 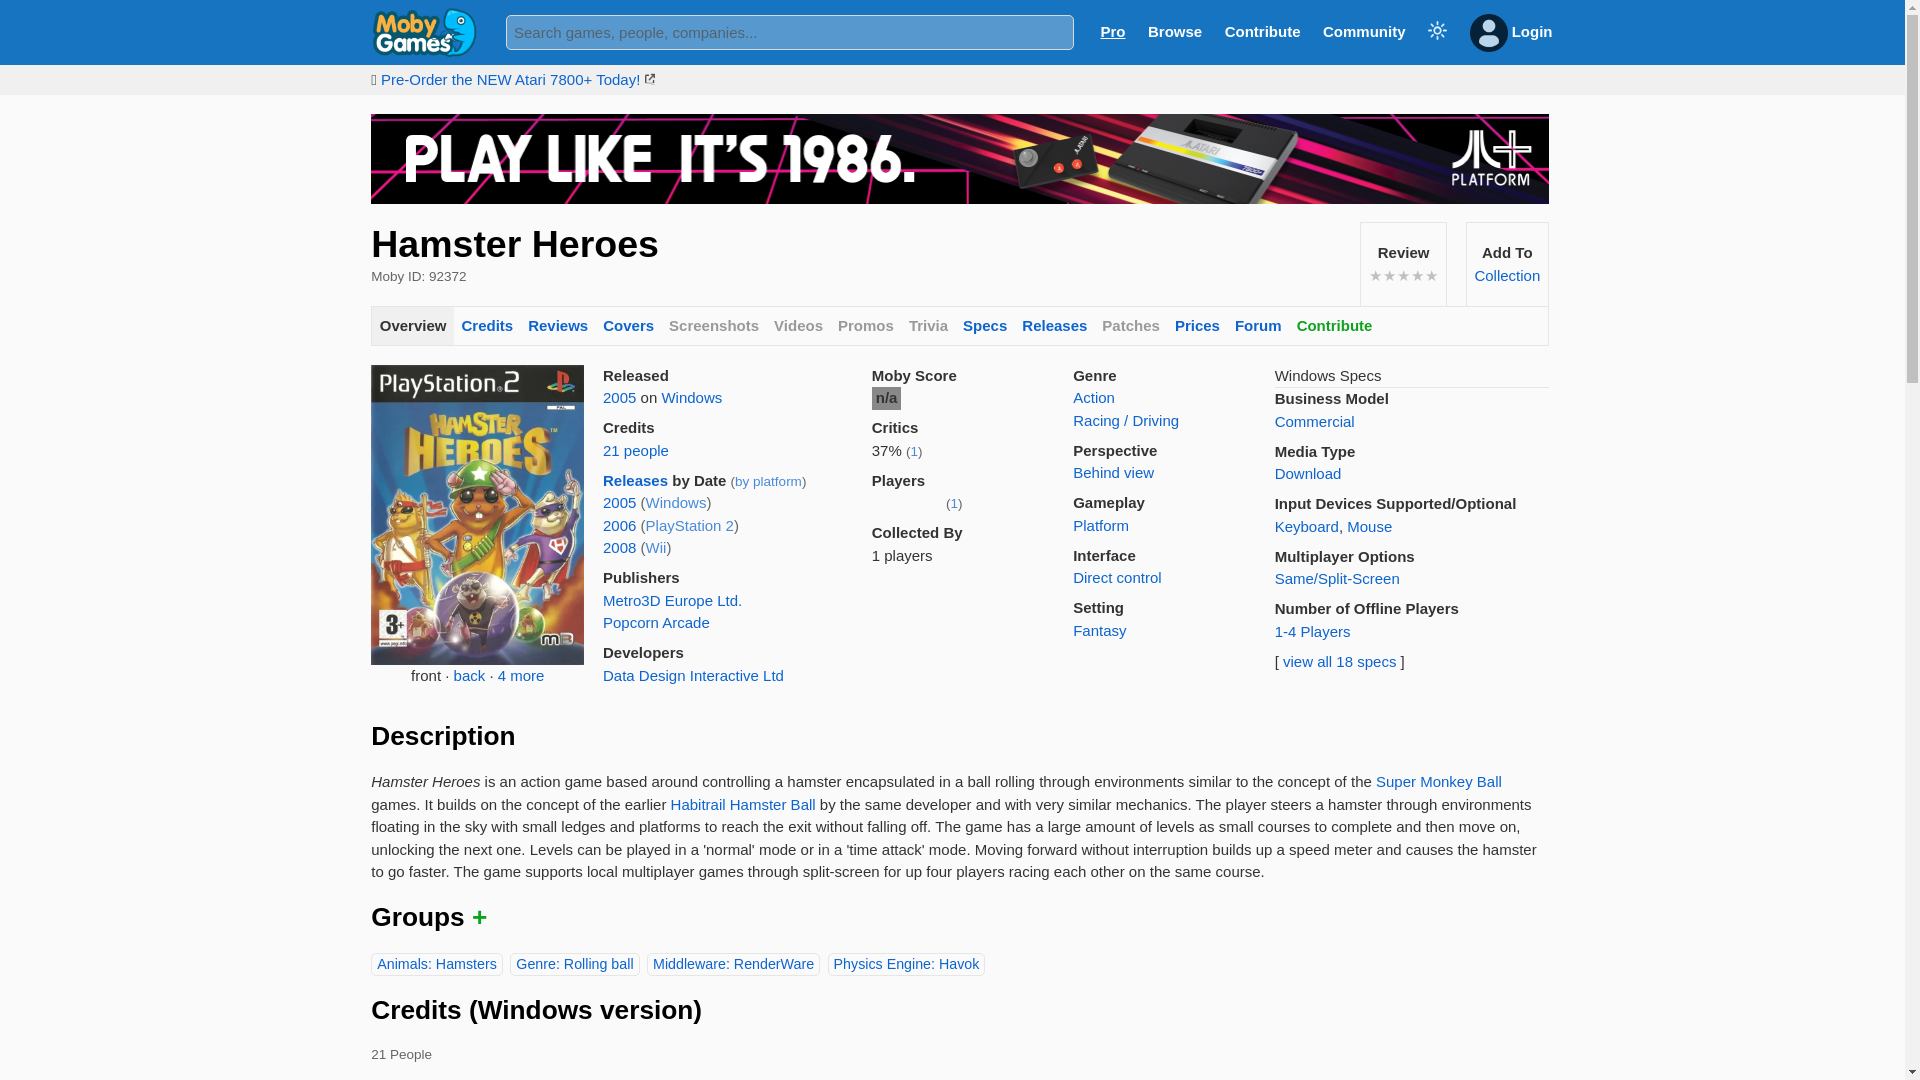 I want to click on Pro, so click(x=1112, y=30).